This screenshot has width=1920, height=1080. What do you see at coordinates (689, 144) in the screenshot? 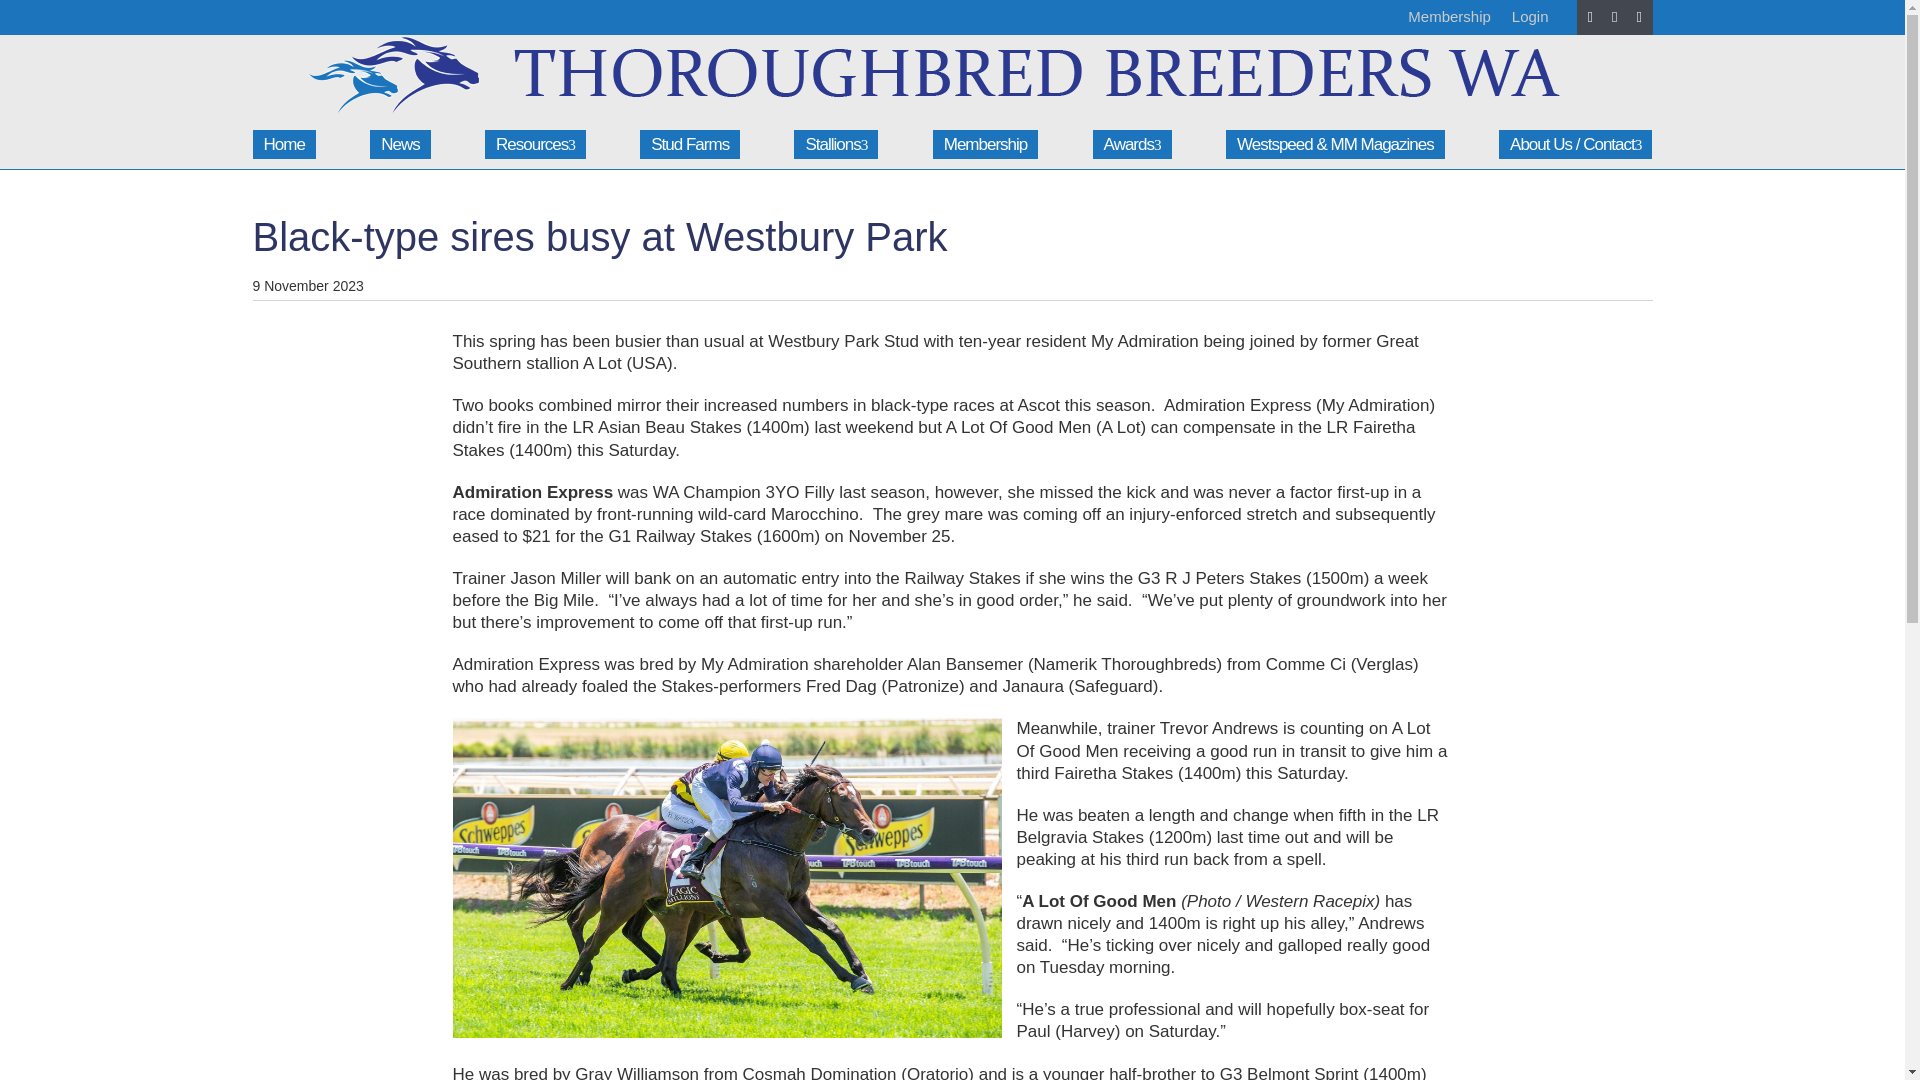
I see `Stud Farms` at bounding box center [689, 144].